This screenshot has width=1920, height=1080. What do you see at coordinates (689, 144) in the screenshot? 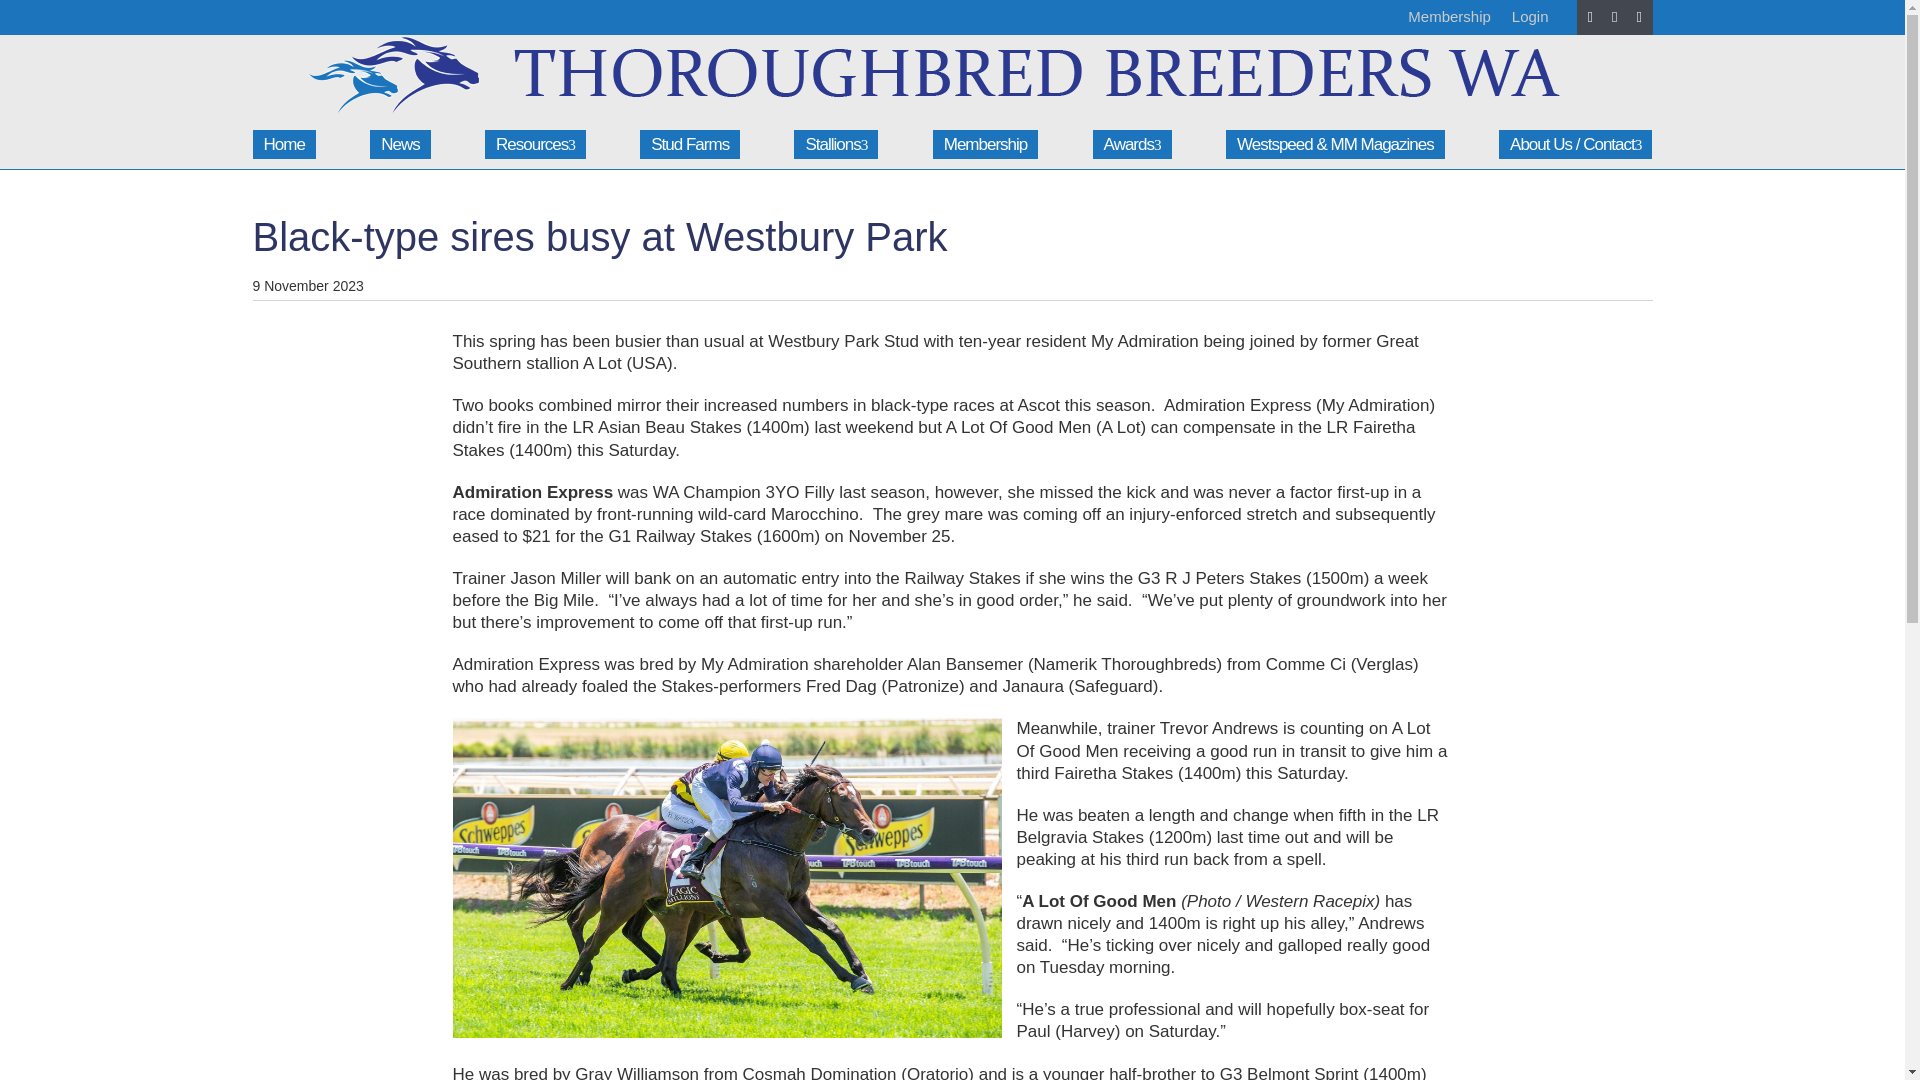
I see `Stud Farms` at bounding box center [689, 144].